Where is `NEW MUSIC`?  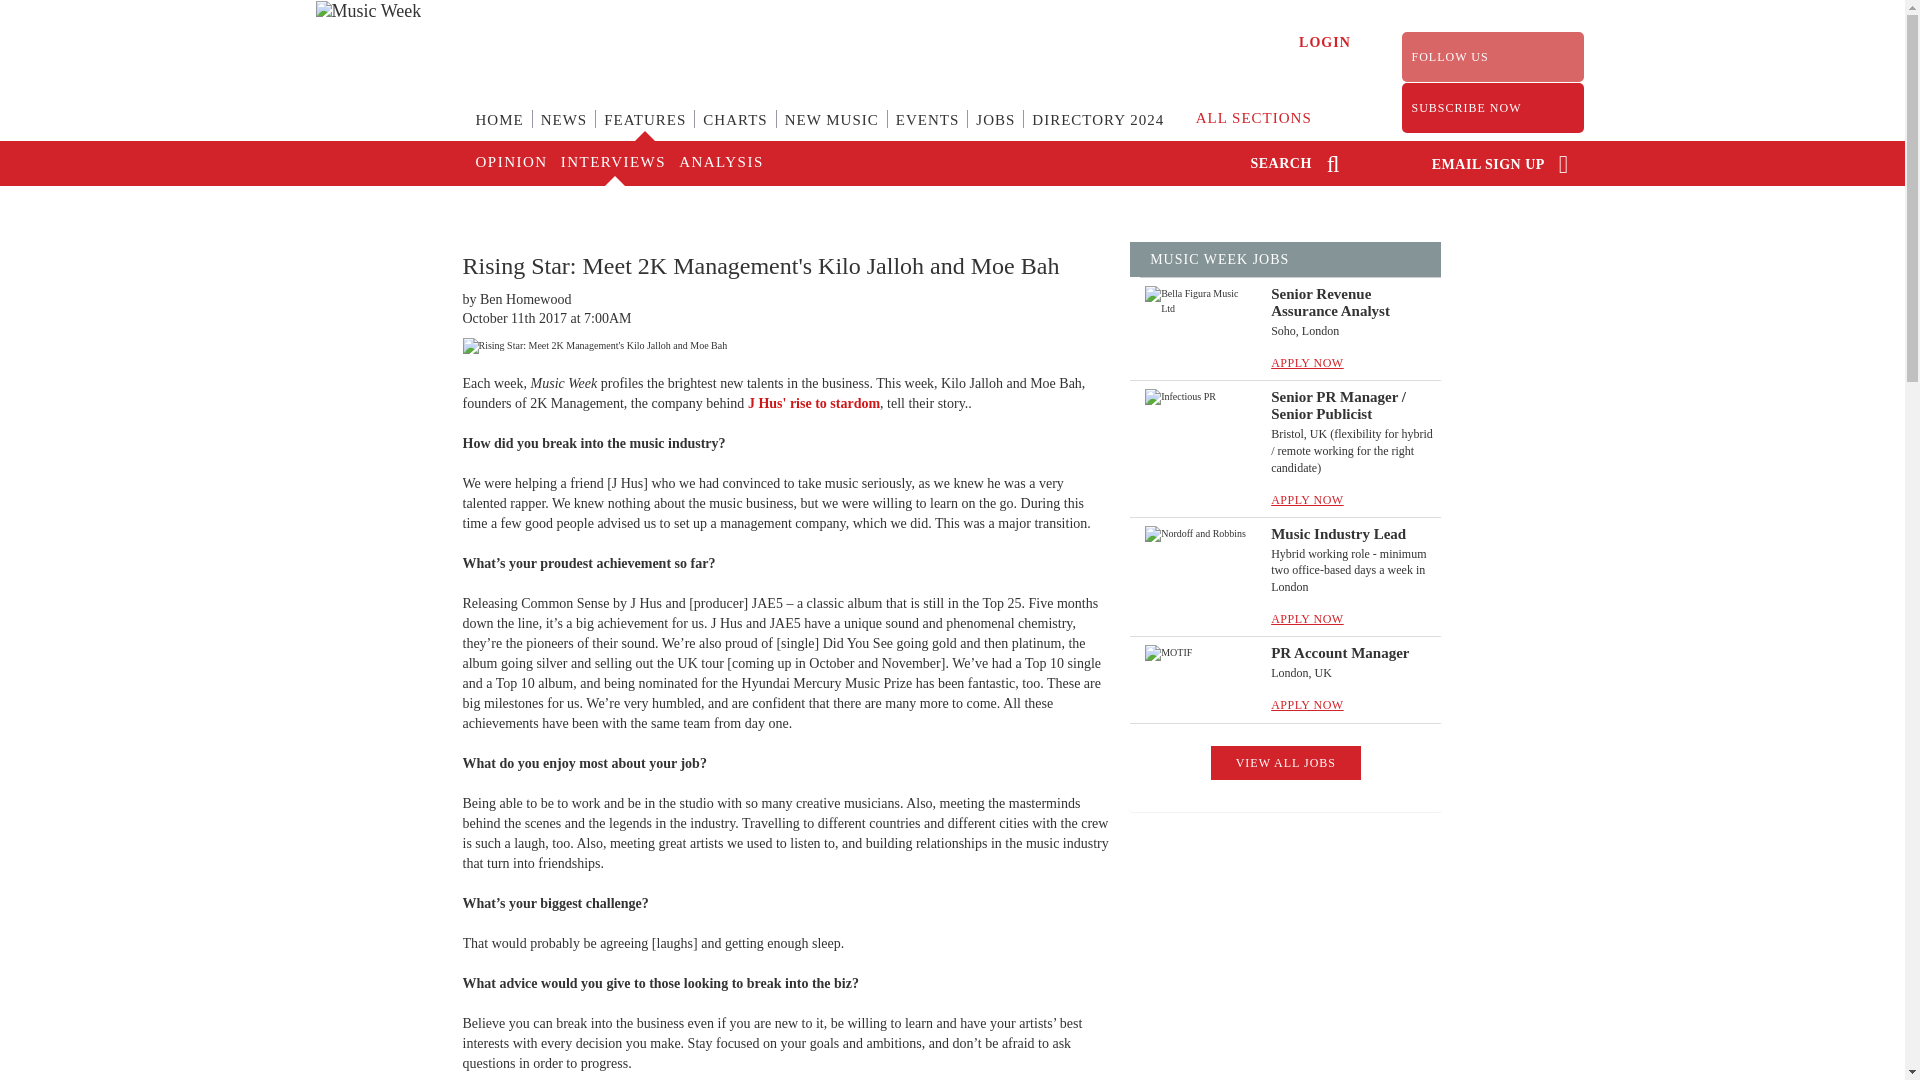 NEW MUSIC is located at coordinates (832, 132).